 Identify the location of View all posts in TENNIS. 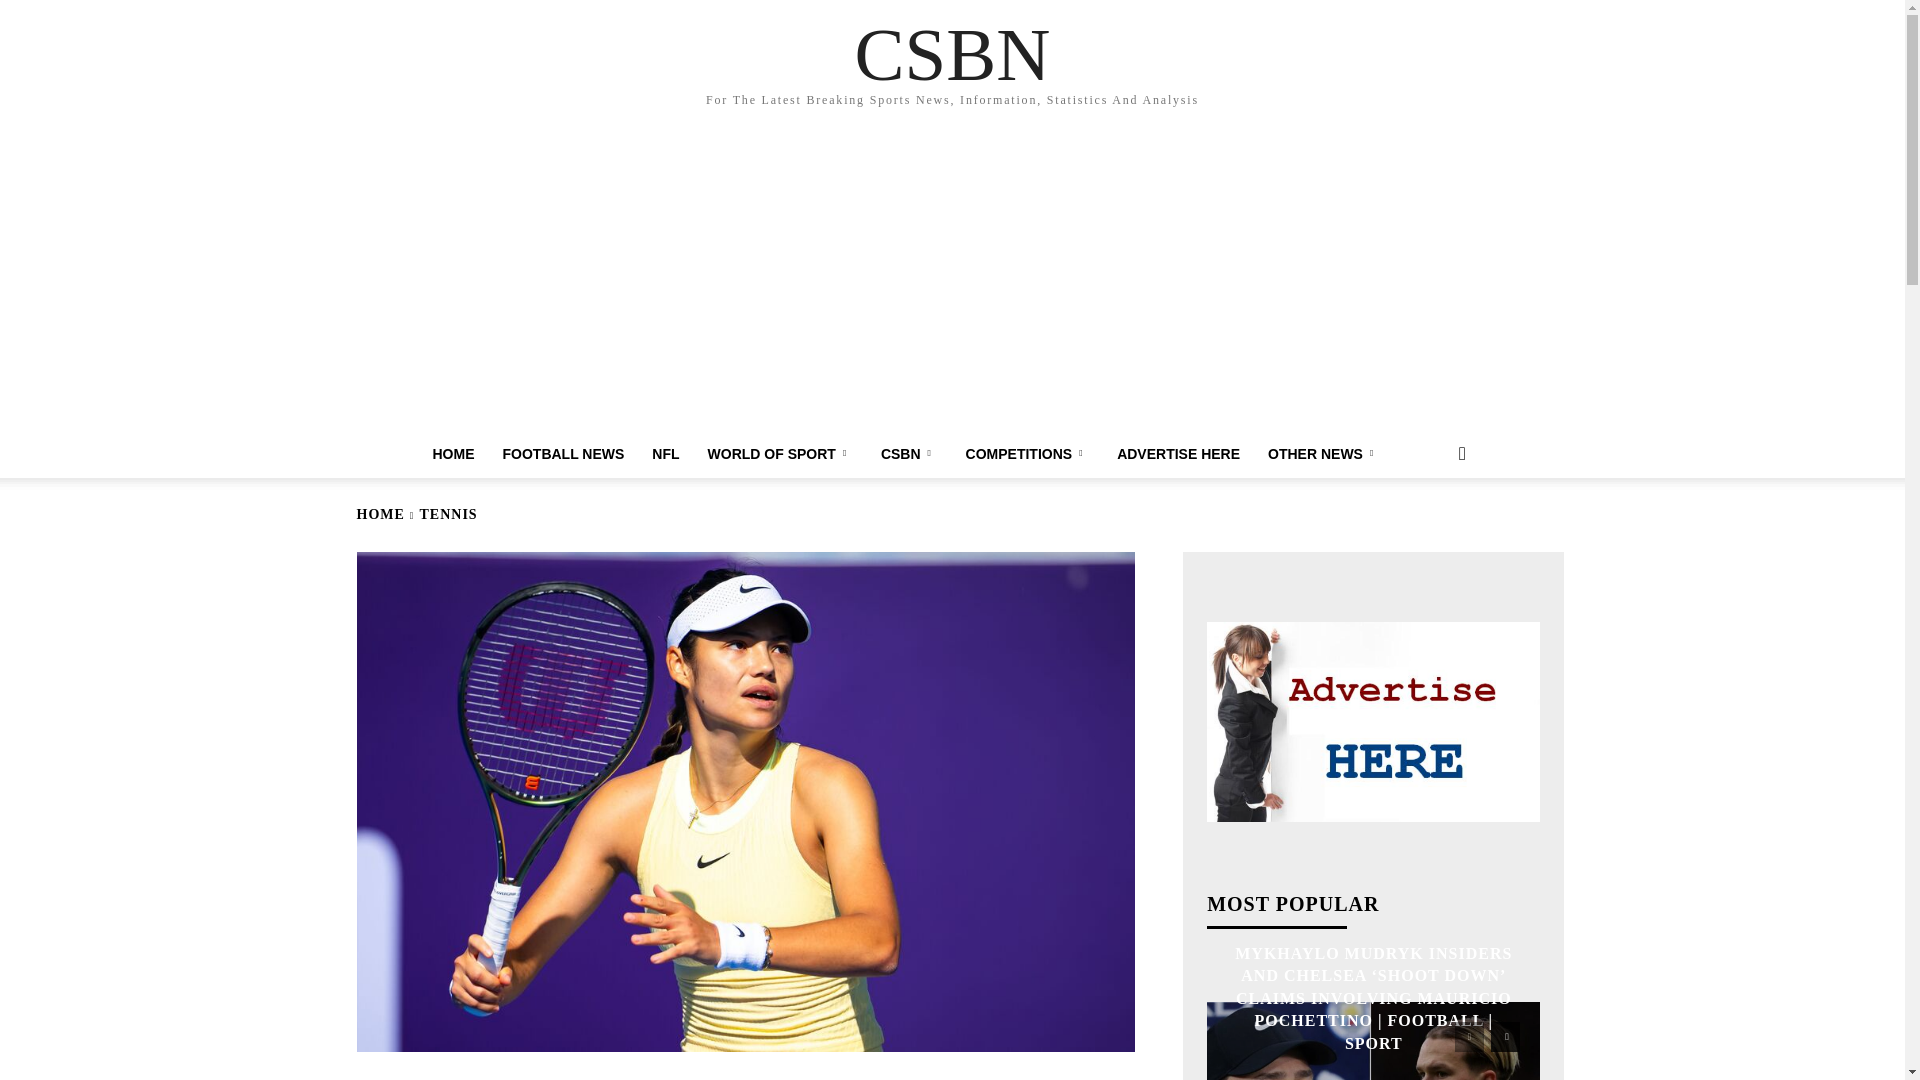
(449, 514).